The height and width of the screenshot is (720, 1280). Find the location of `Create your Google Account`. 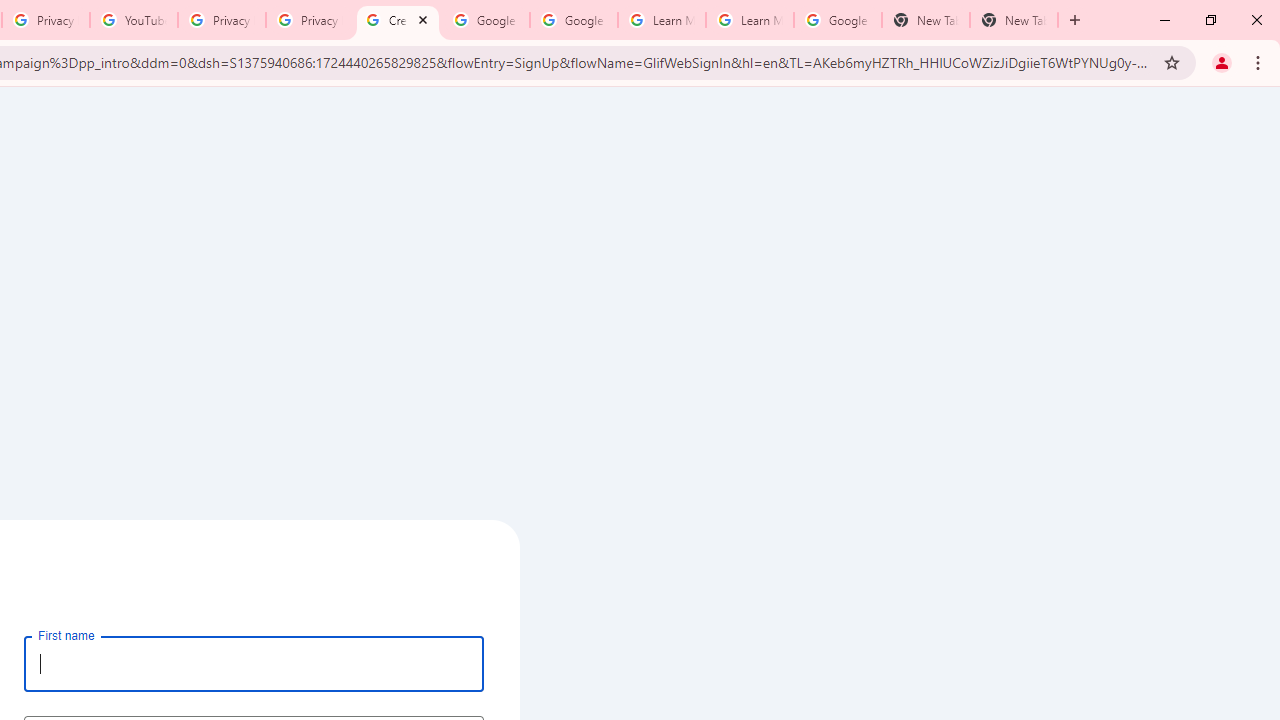

Create your Google Account is located at coordinates (398, 20).